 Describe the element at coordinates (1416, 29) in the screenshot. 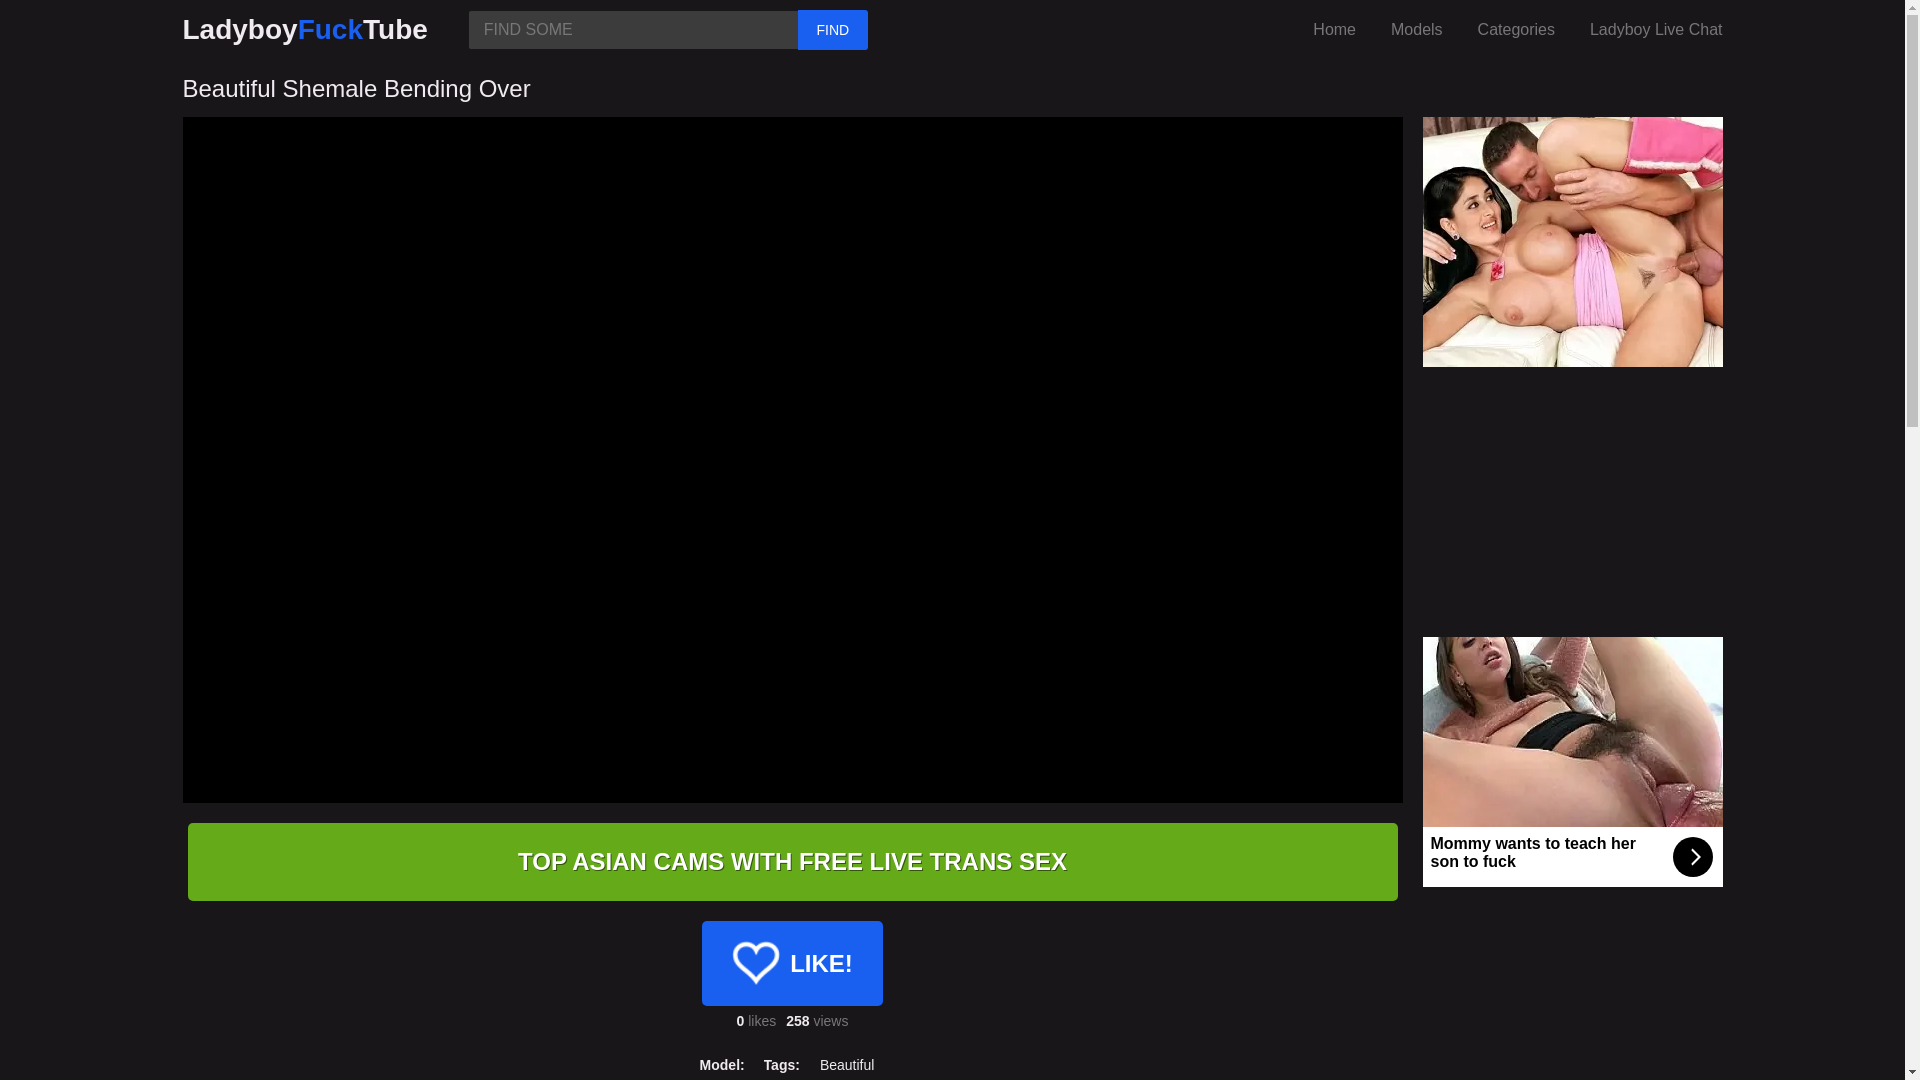

I see `Models` at that location.